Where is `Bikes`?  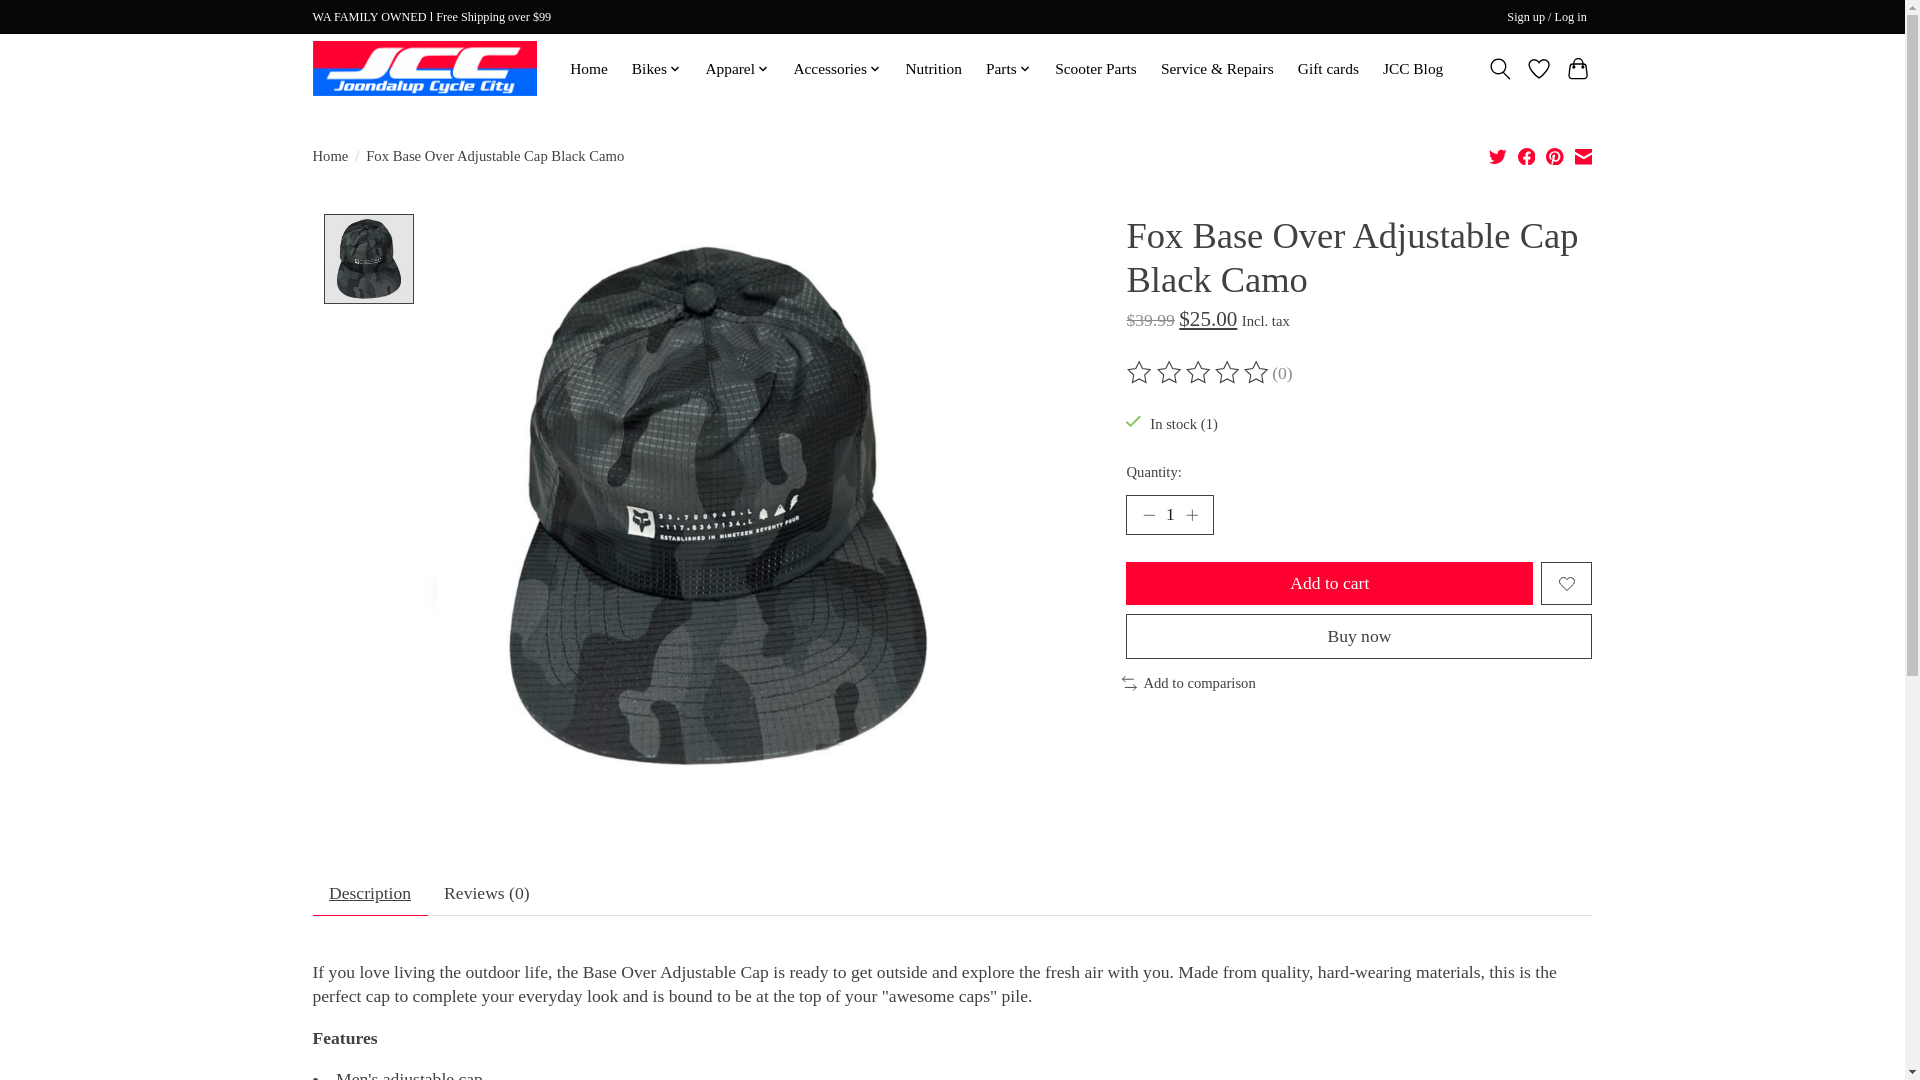 Bikes is located at coordinates (657, 69).